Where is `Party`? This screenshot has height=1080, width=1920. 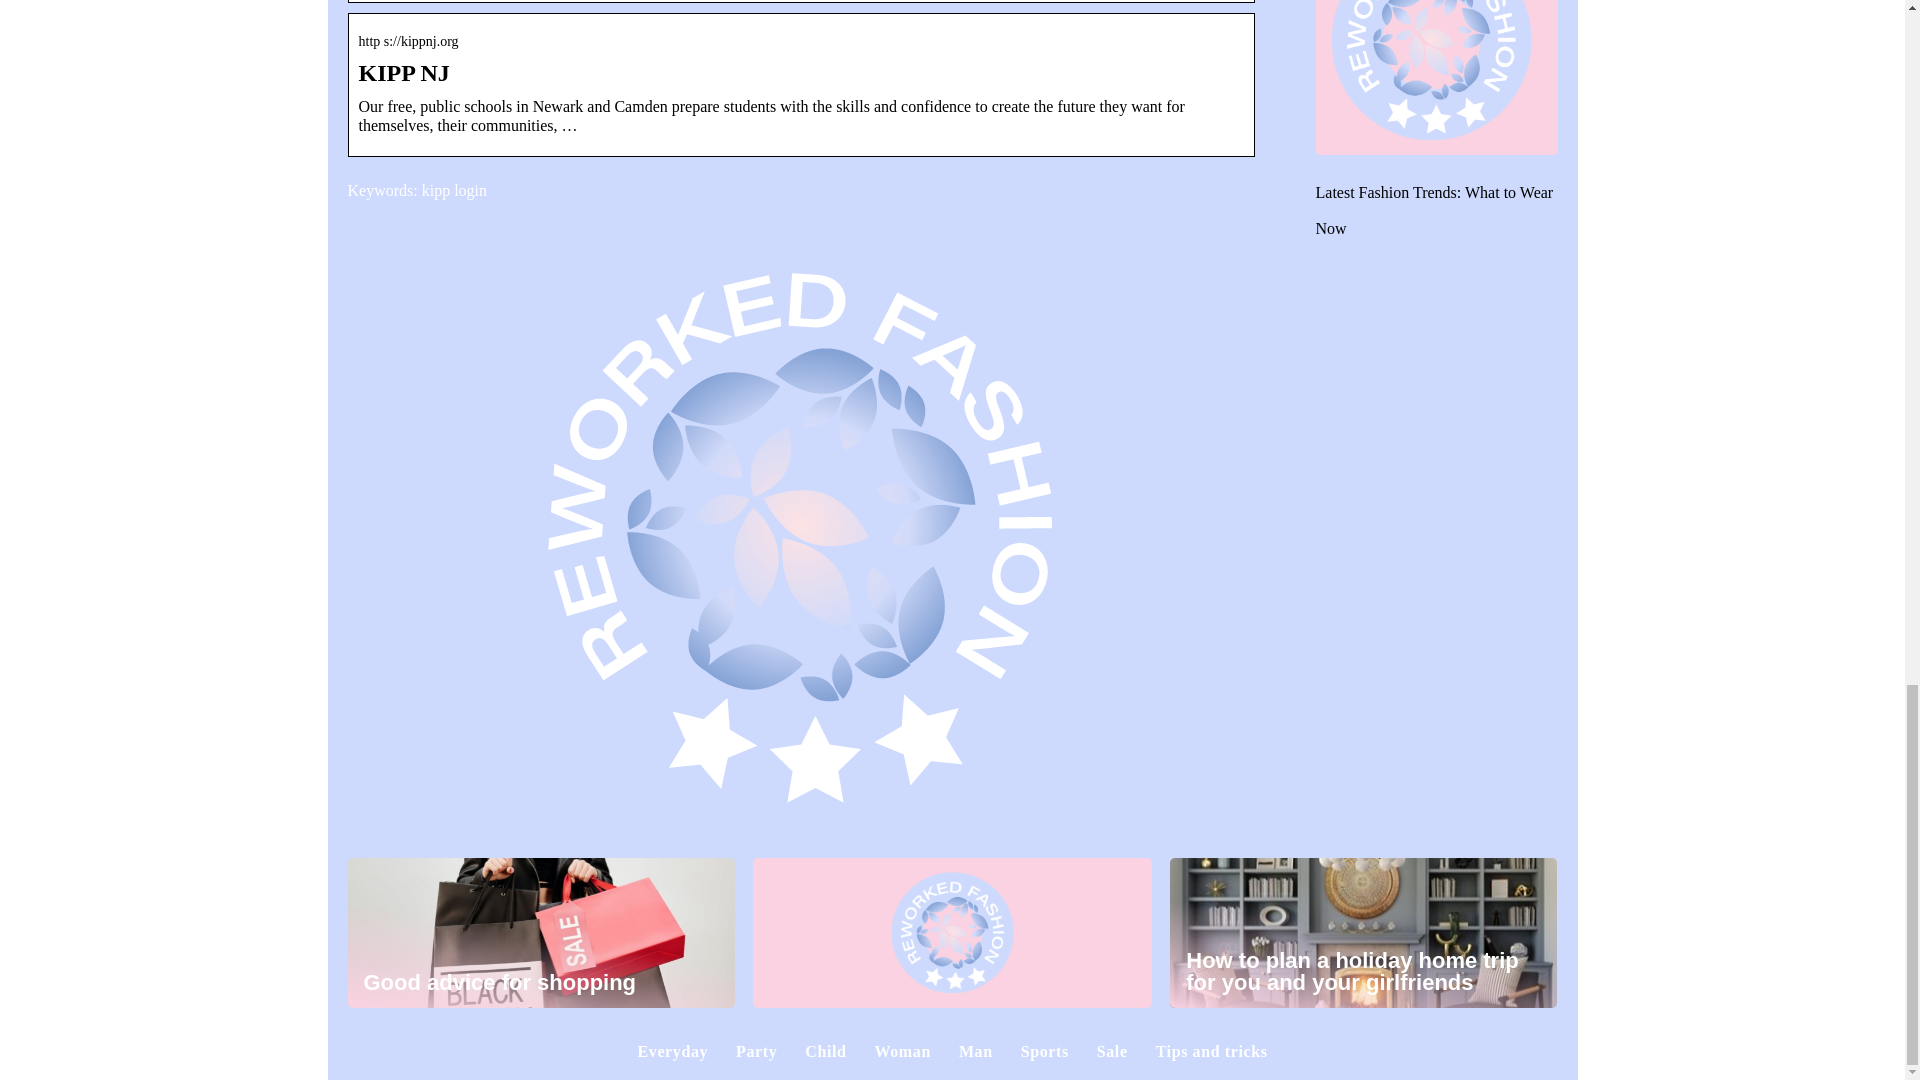
Party is located at coordinates (756, 1051).